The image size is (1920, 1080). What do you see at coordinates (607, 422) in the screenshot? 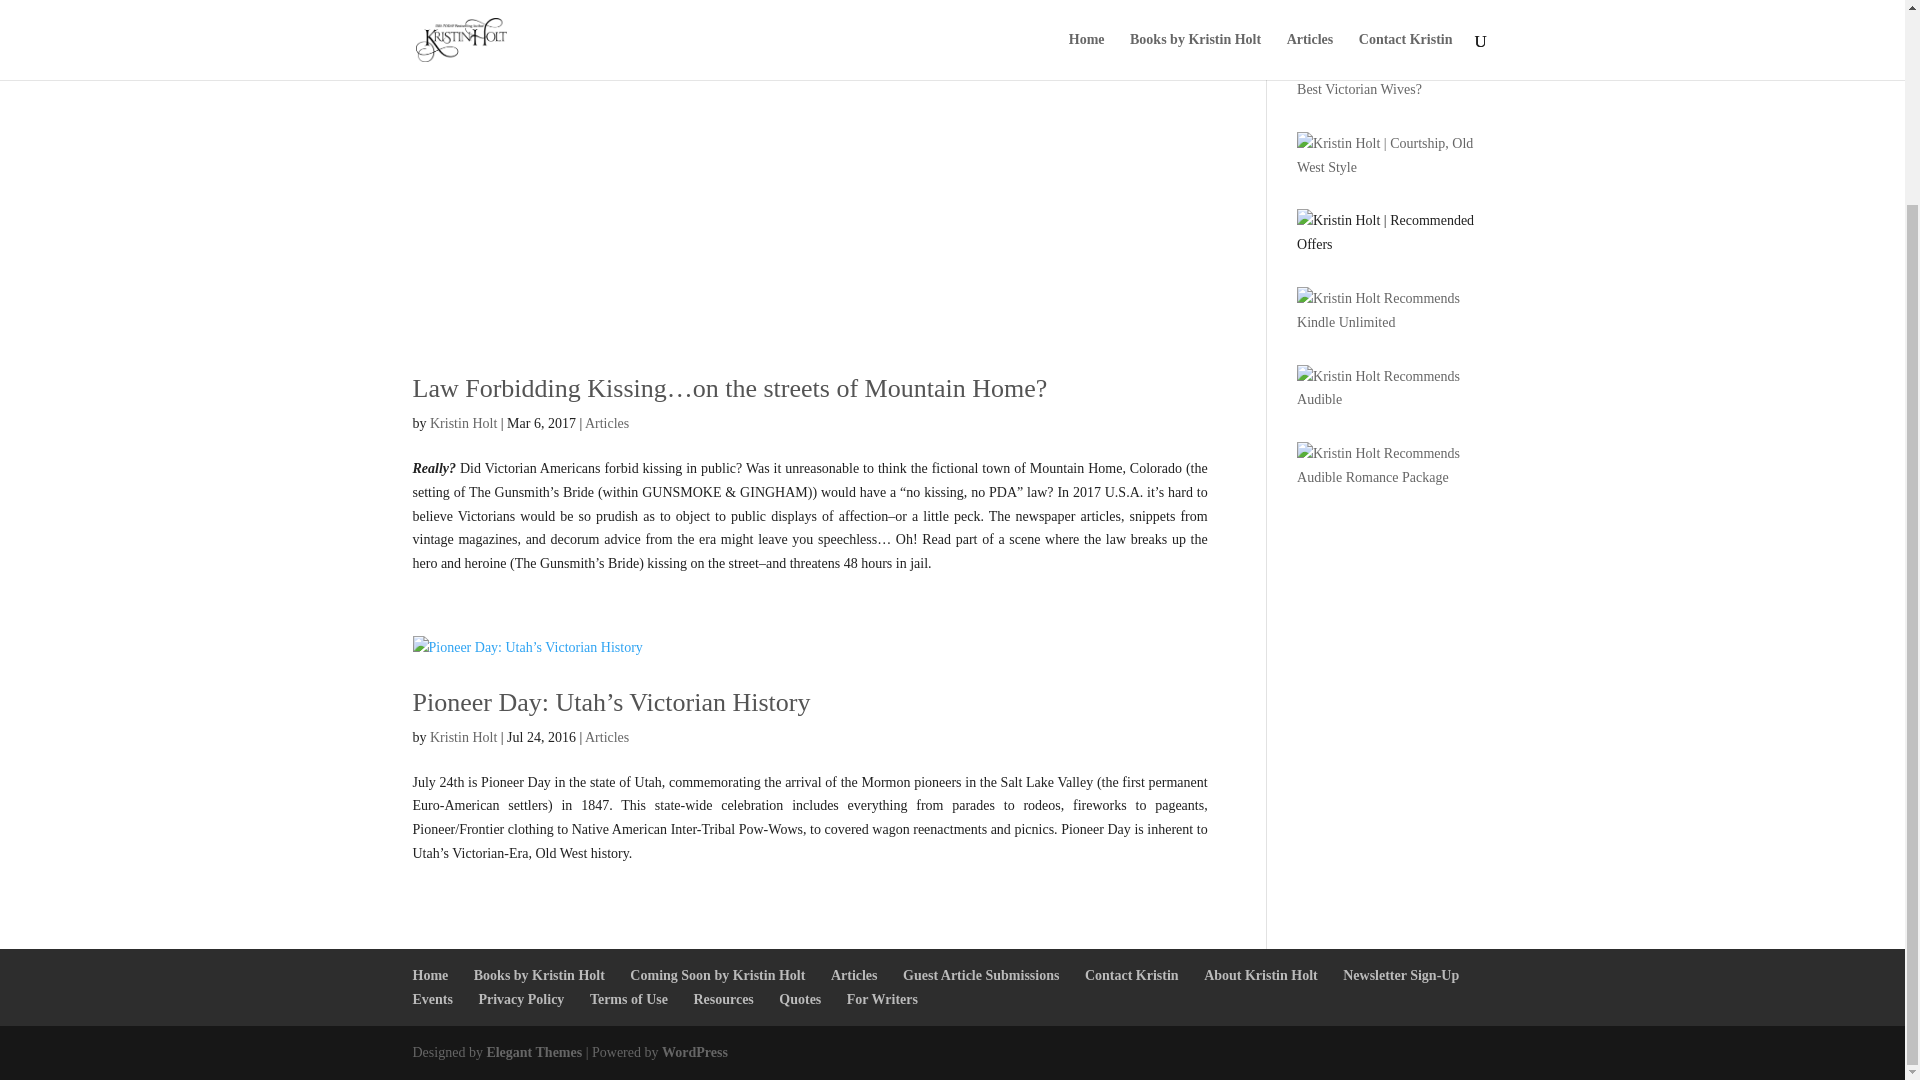
I see `Articles` at bounding box center [607, 422].